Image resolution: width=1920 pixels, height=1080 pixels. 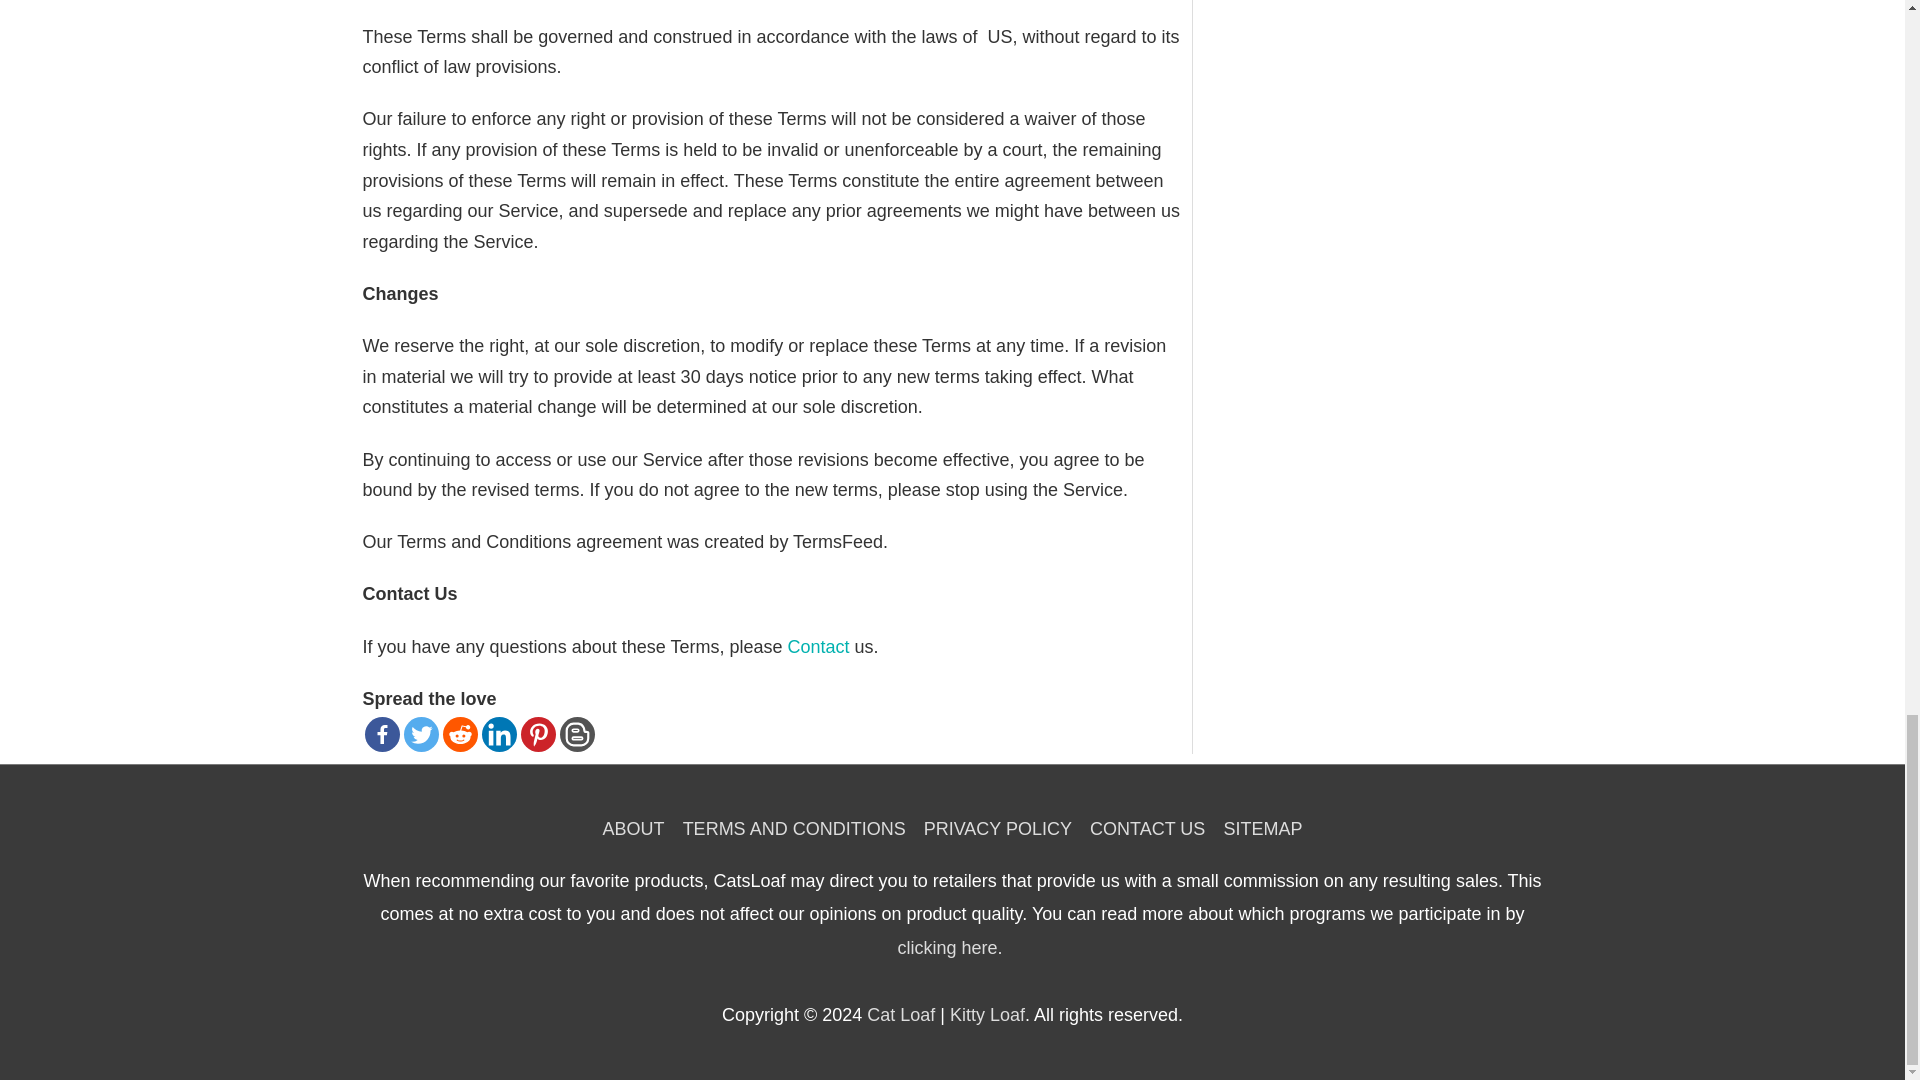 What do you see at coordinates (949, 948) in the screenshot?
I see `clicking here.` at bounding box center [949, 948].